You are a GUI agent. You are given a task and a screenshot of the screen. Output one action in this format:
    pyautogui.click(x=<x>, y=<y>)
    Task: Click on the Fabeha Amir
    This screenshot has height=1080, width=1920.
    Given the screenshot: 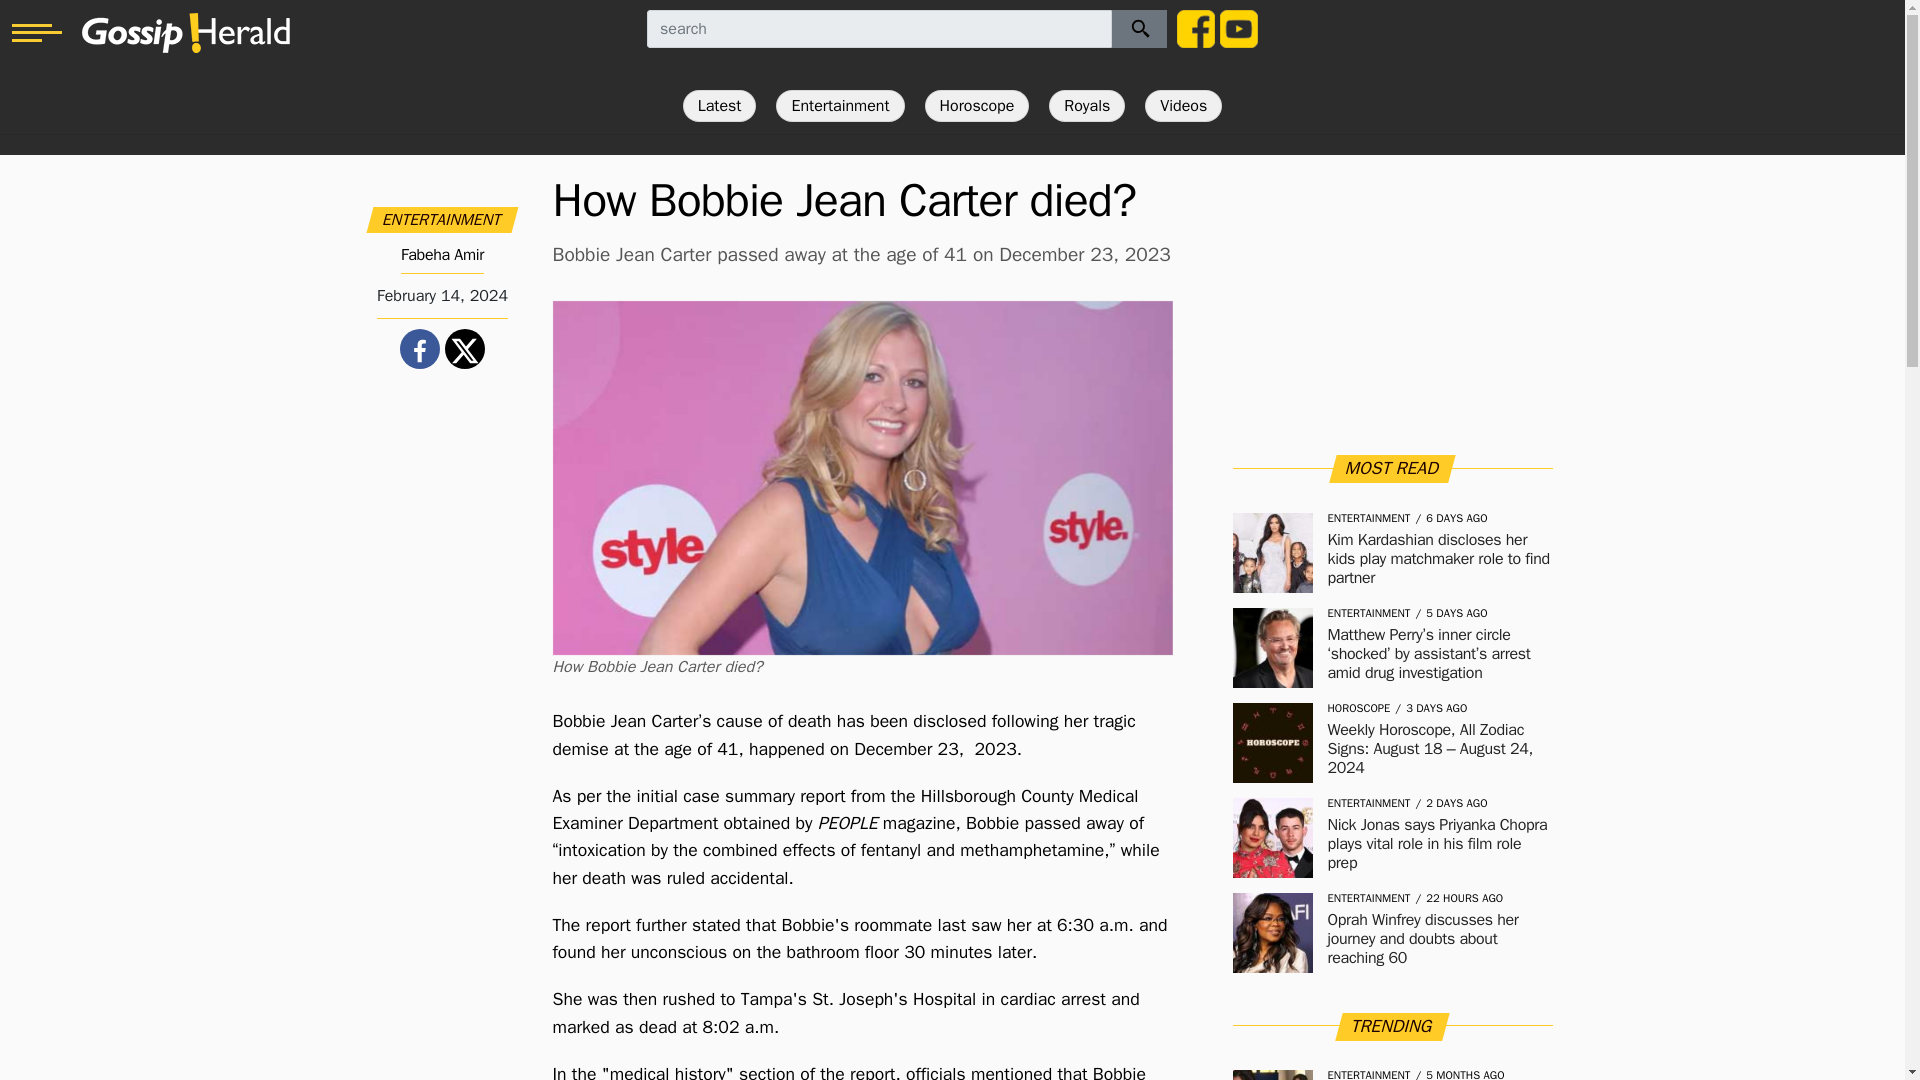 What is the action you would take?
    pyautogui.click(x=442, y=254)
    